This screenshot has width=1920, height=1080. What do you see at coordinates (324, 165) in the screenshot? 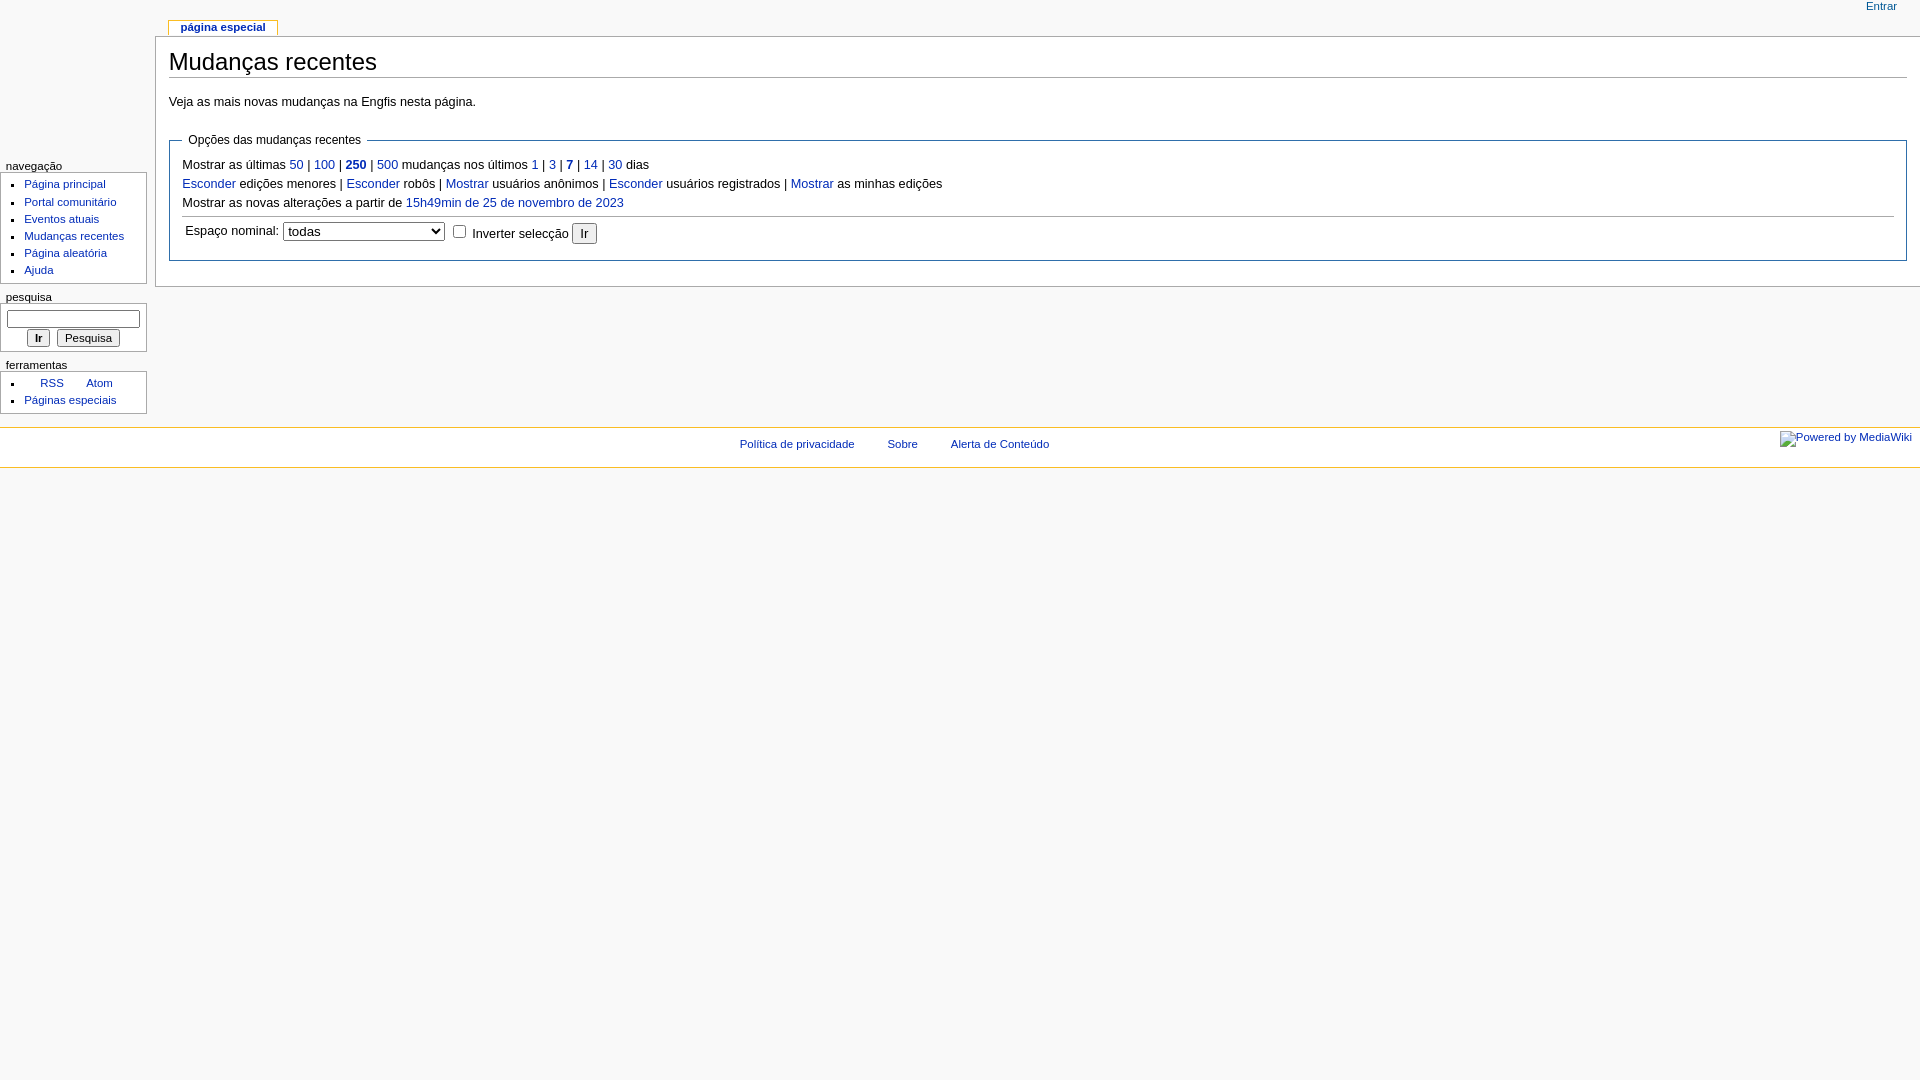
I see `100` at bounding box center [324, 165].